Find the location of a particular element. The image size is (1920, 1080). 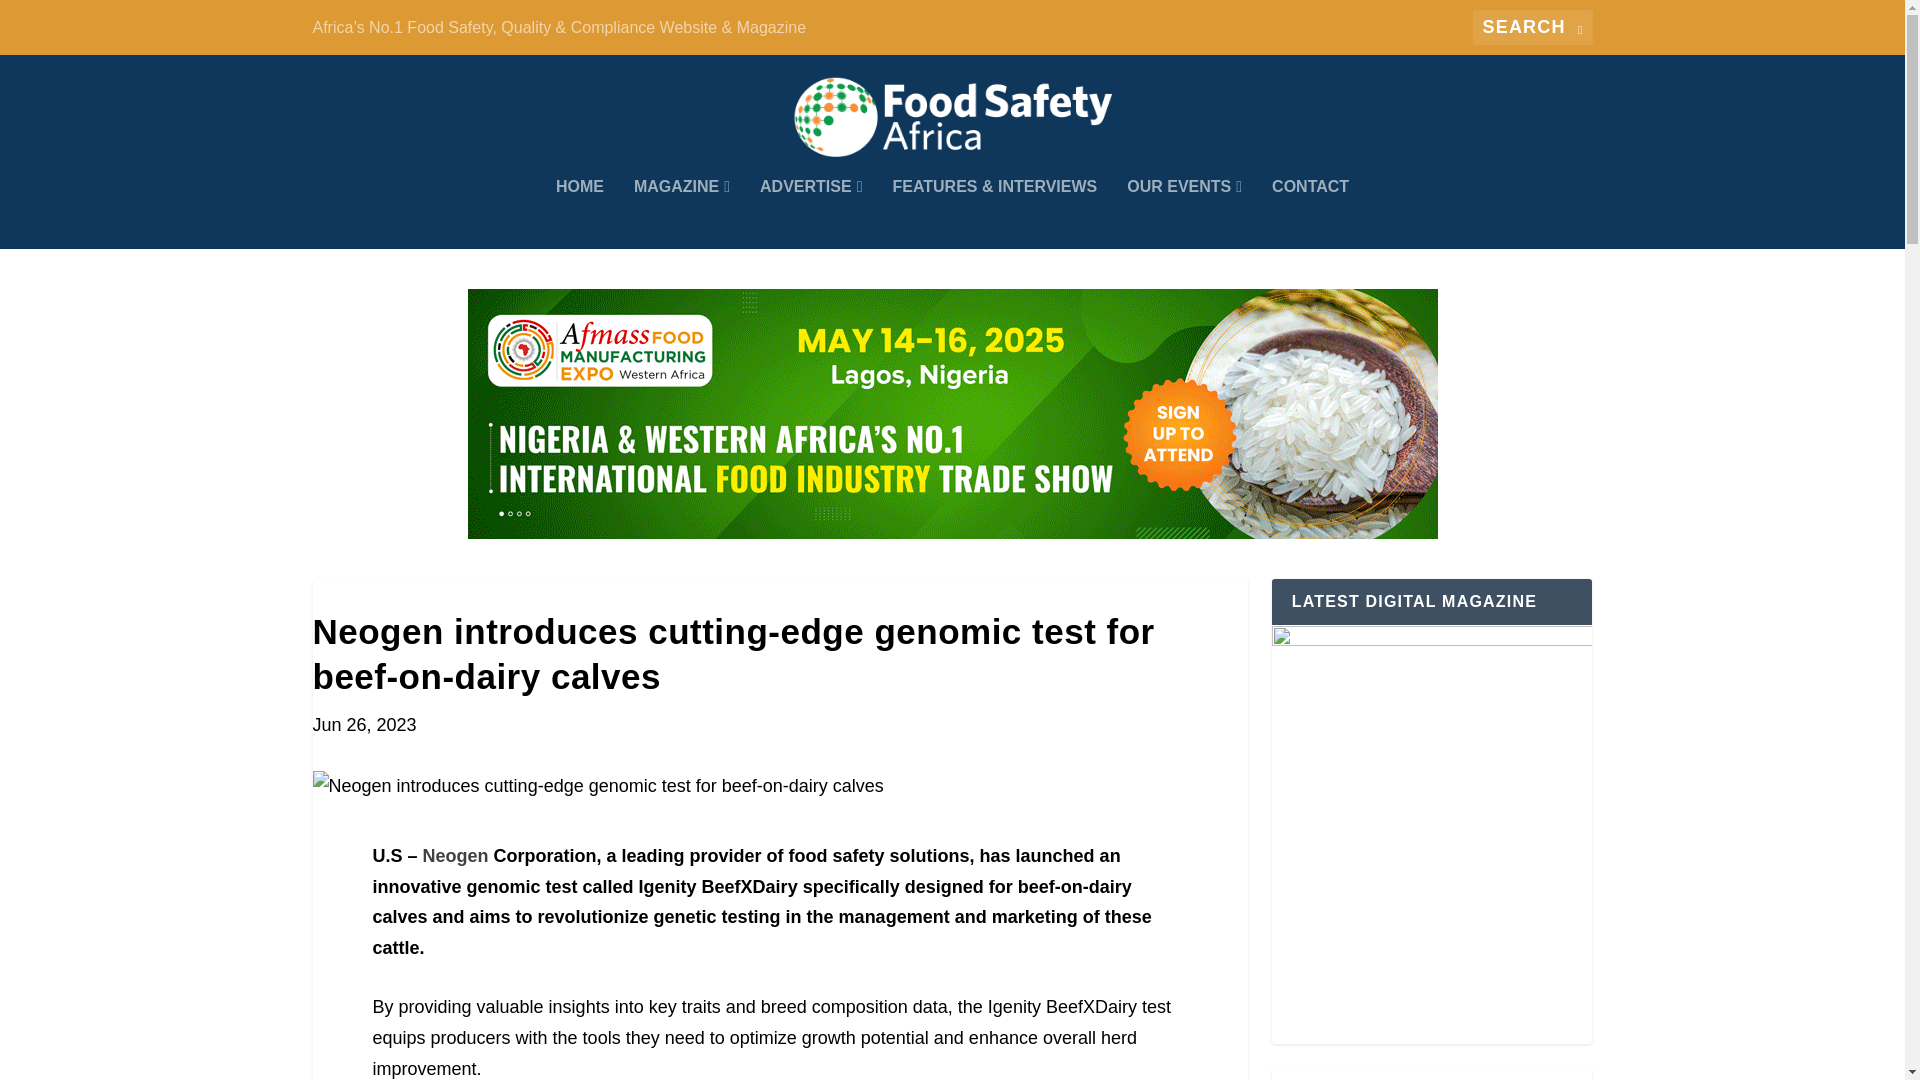

ADVERTISE is located at coordinates (811, 214).